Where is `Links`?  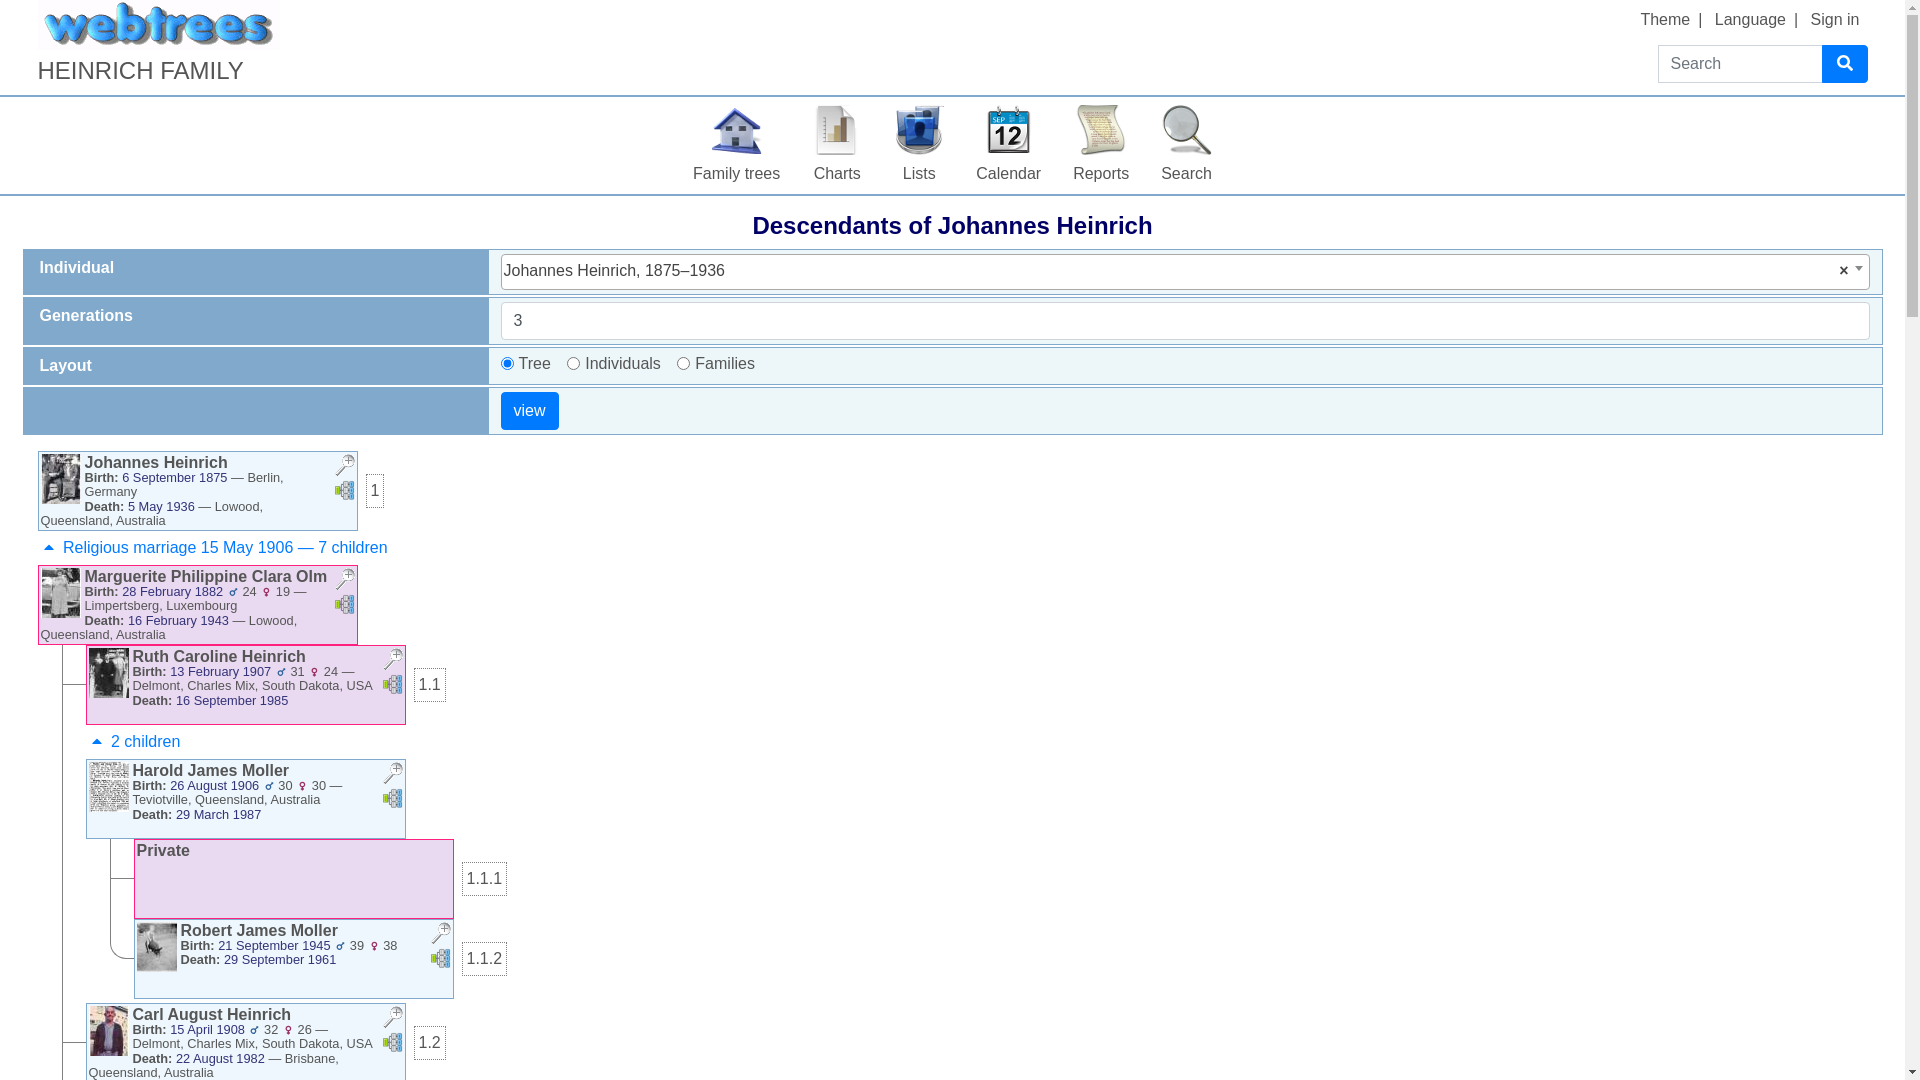
Links is located at coordinates (392, 802).